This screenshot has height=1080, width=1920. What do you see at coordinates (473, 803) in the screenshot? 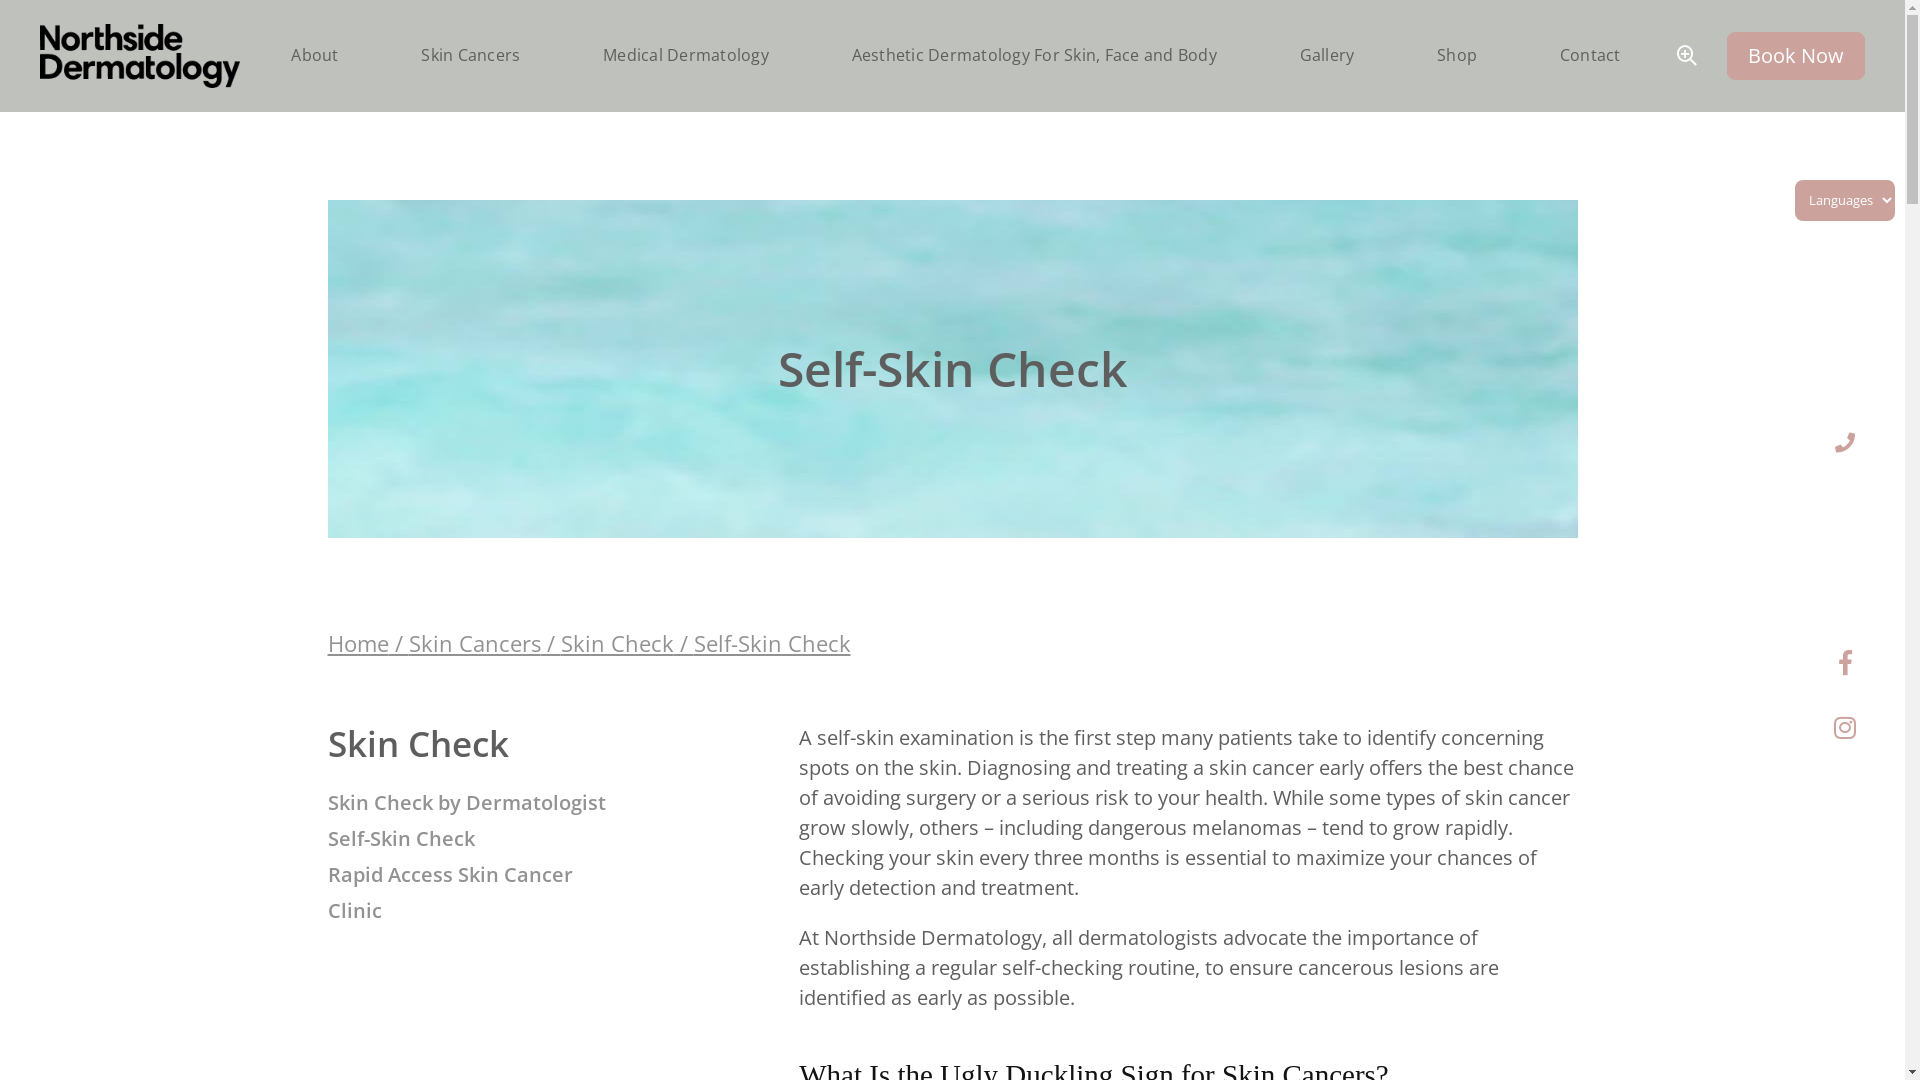
I see `Skin Check by Dermatologist` at bounding box center [473, 803].